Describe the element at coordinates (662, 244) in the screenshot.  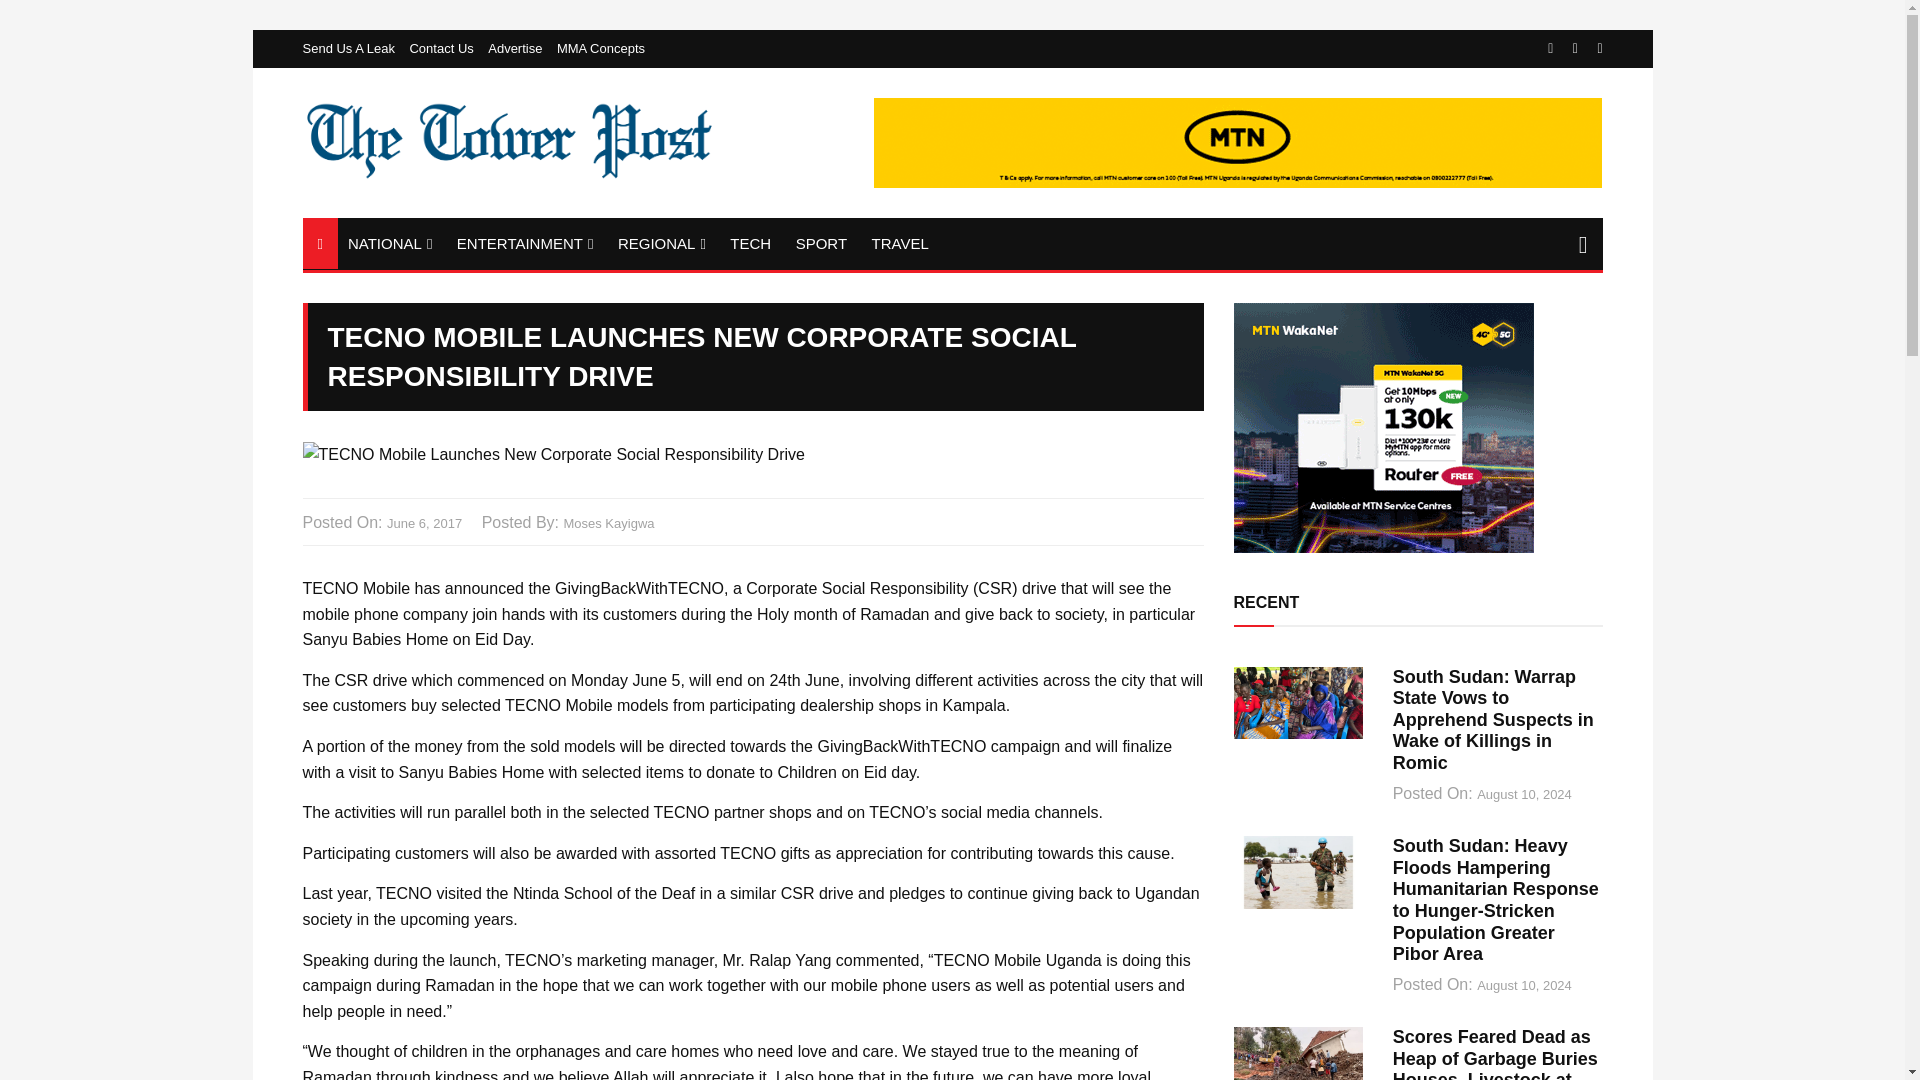
I see `REGIONAL` at that location.